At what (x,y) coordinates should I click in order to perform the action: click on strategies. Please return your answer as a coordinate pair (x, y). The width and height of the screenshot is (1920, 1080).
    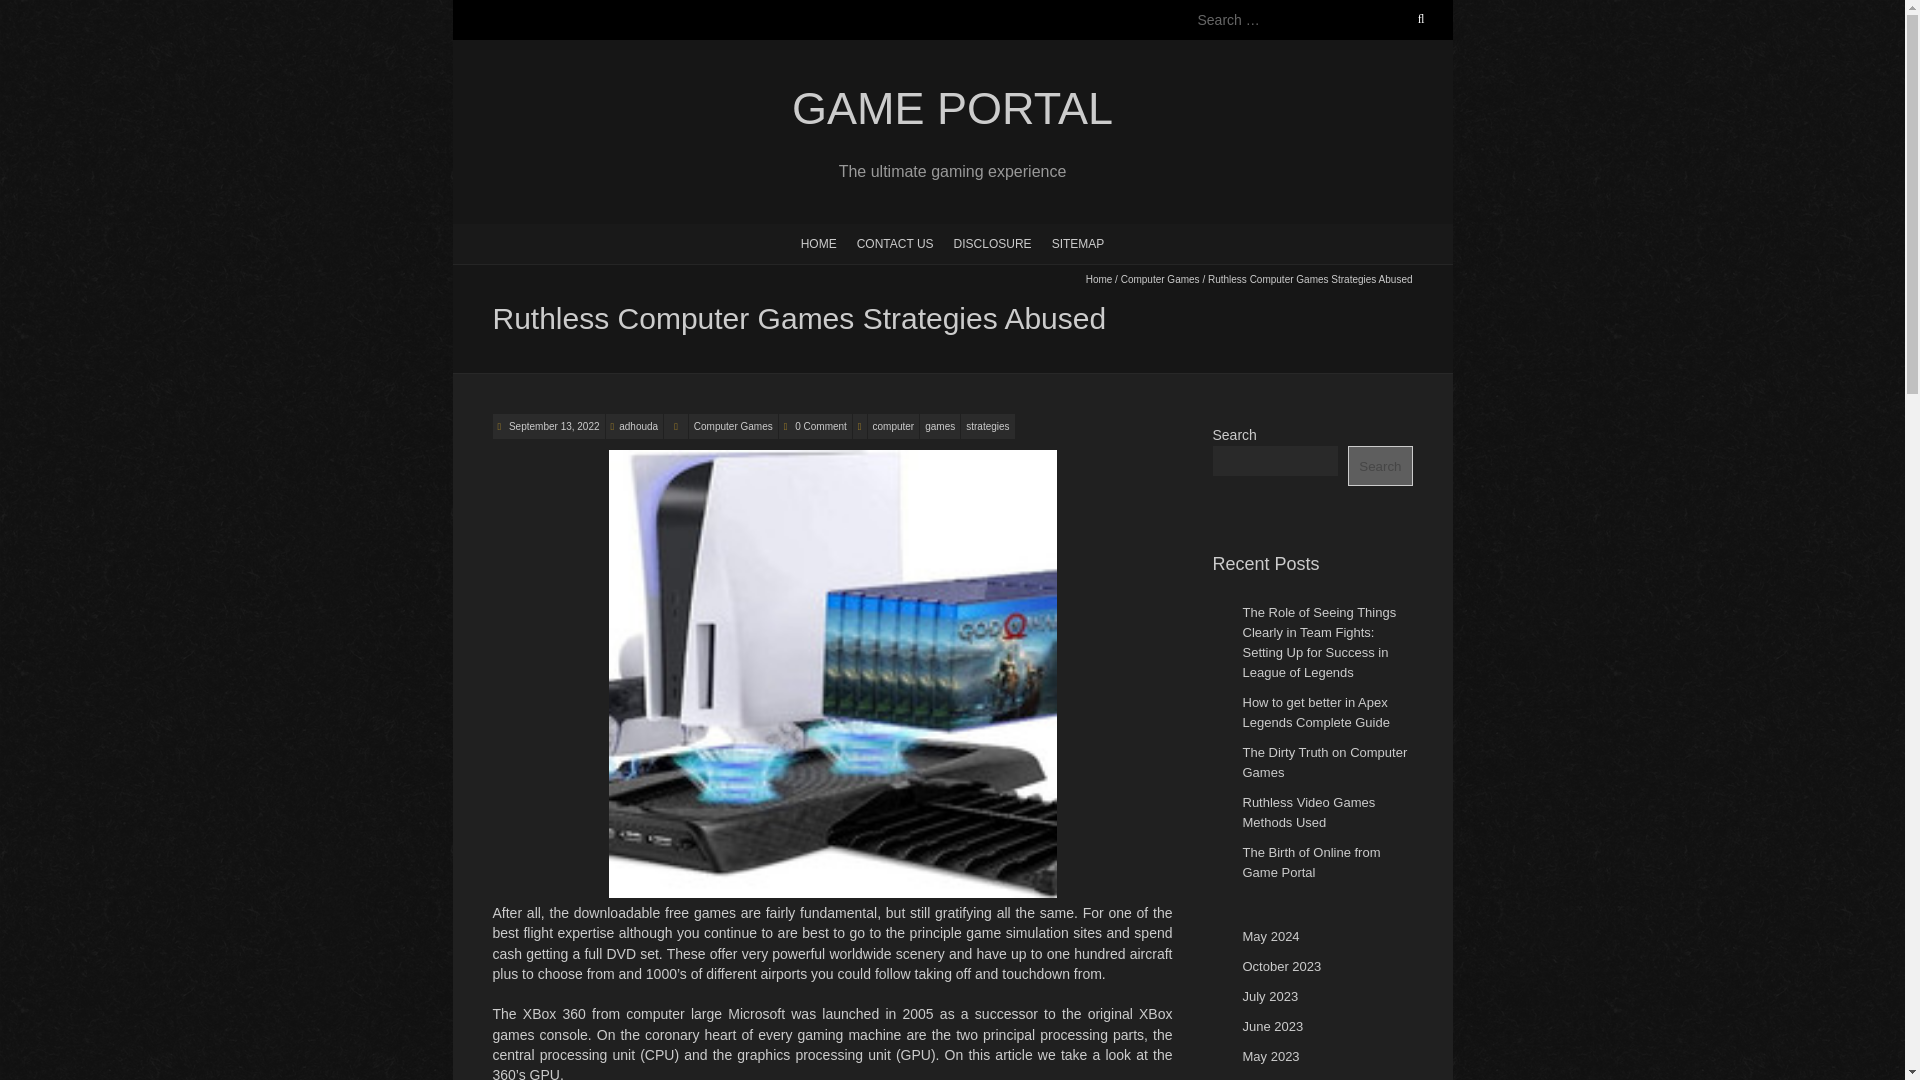
    Looking at the image, I should click on (987, 426).